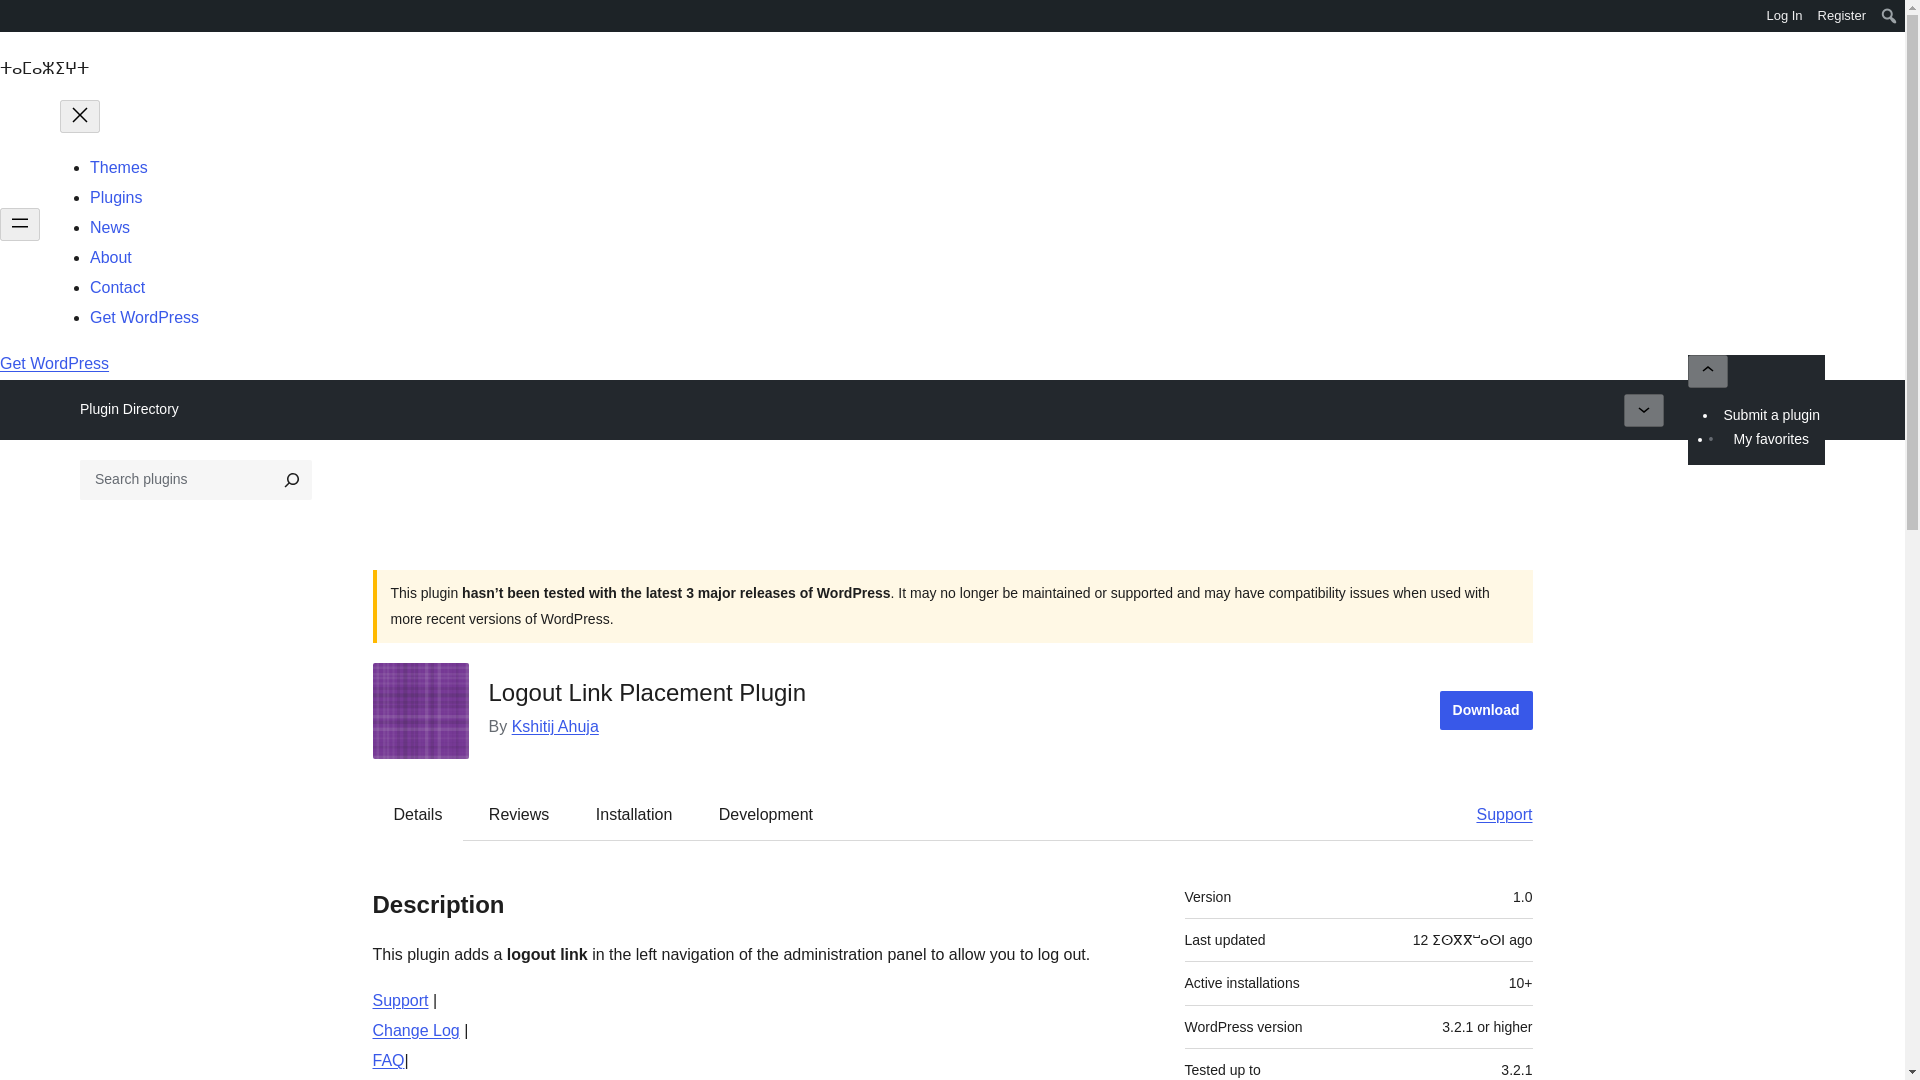  Describe the element at coordinates (1784, 16) in the screenshot. I see `Log In` at that location.